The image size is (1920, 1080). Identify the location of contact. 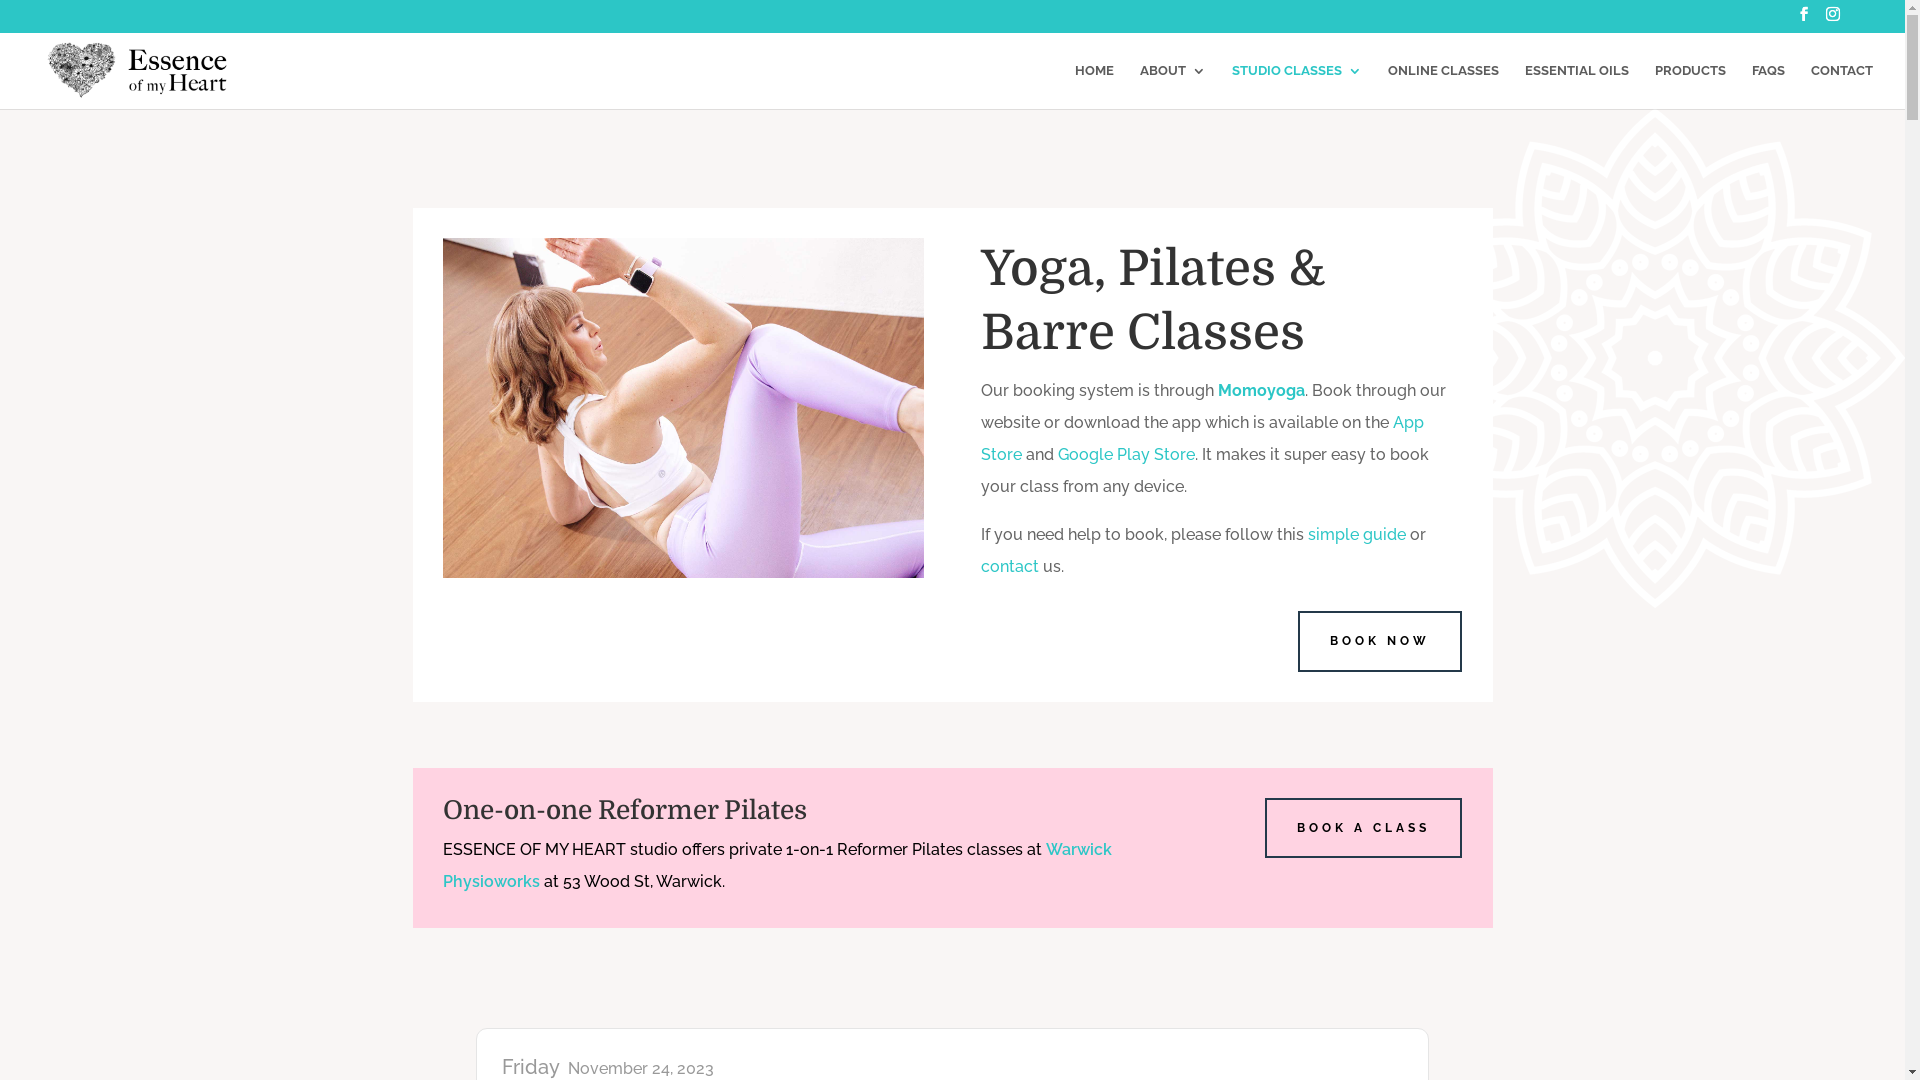
(1010, 566).